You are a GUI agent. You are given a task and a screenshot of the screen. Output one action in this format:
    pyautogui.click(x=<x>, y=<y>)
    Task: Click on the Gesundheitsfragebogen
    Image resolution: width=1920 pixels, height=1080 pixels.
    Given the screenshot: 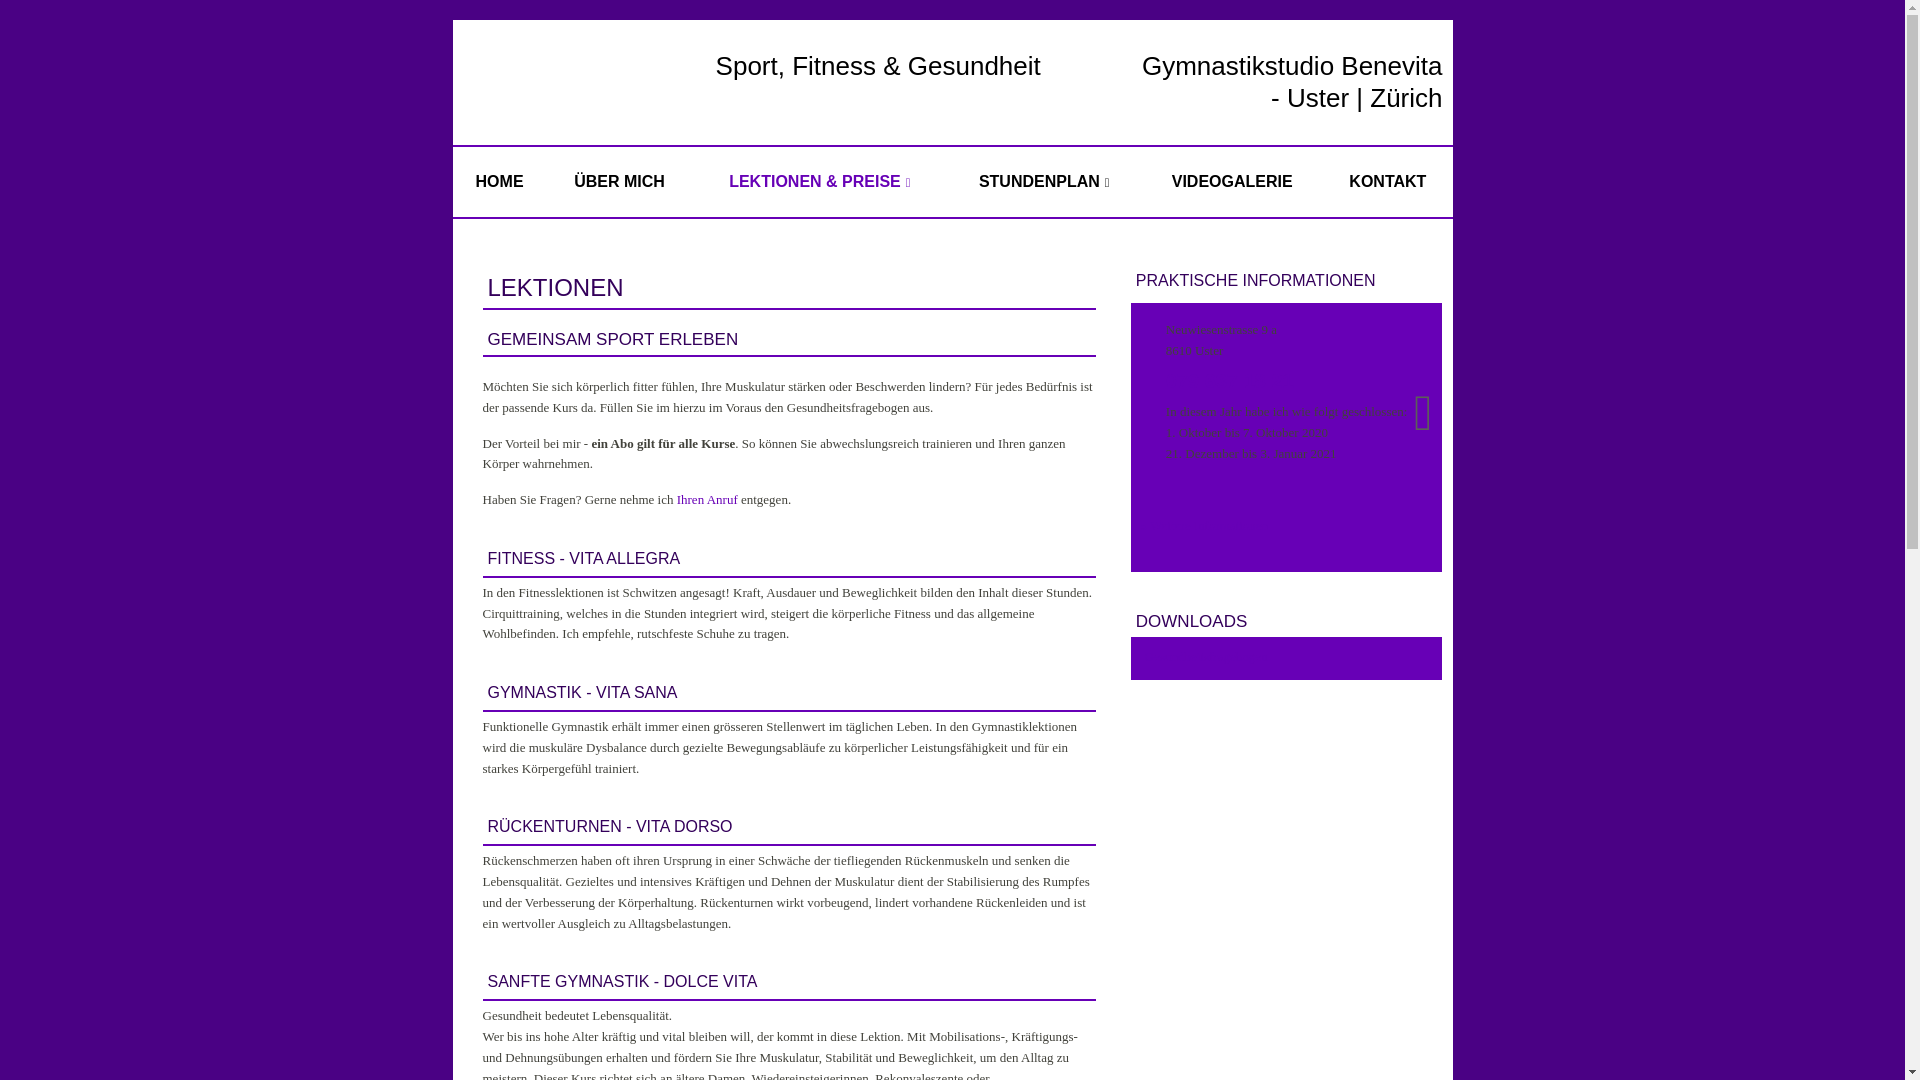 What is the action you would take?
    pyautogui.click(x=1292, y=658)
    